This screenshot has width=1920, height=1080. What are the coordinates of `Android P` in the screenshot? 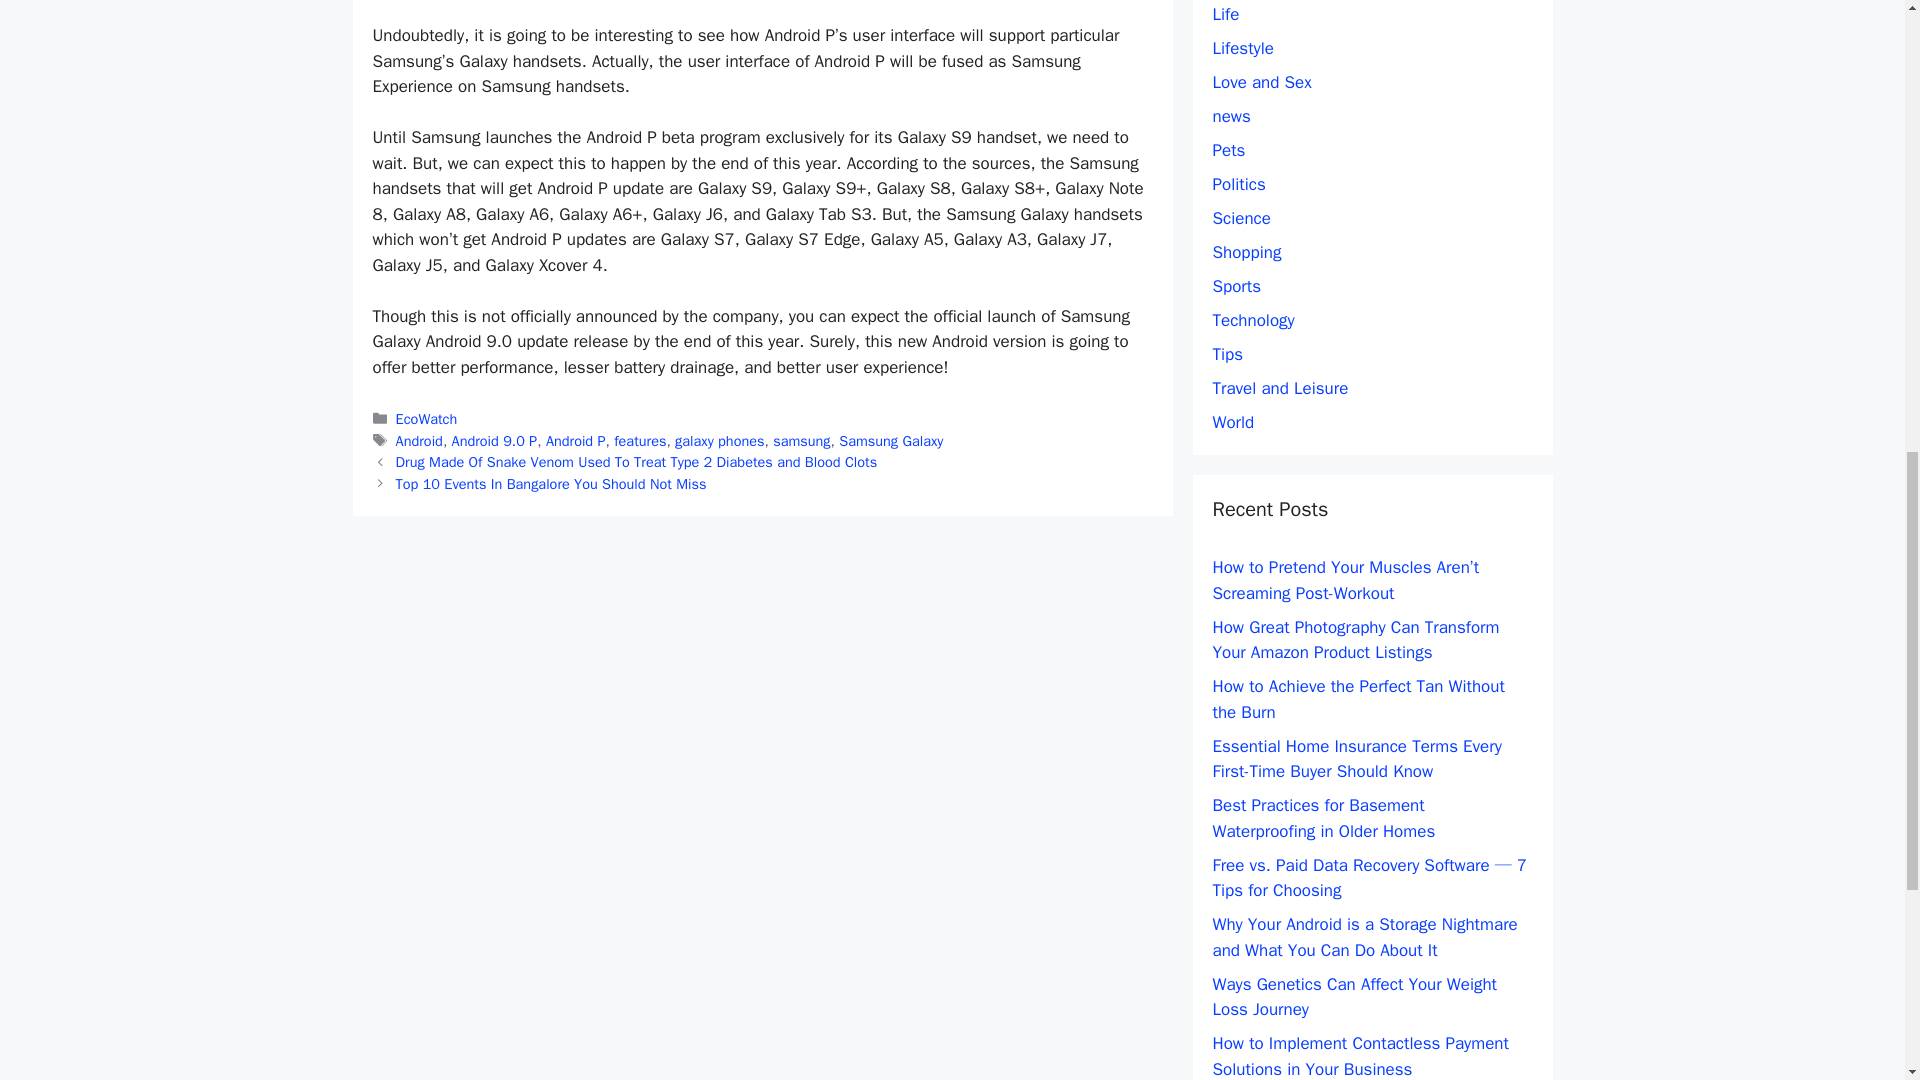 It's located at (576, 441).